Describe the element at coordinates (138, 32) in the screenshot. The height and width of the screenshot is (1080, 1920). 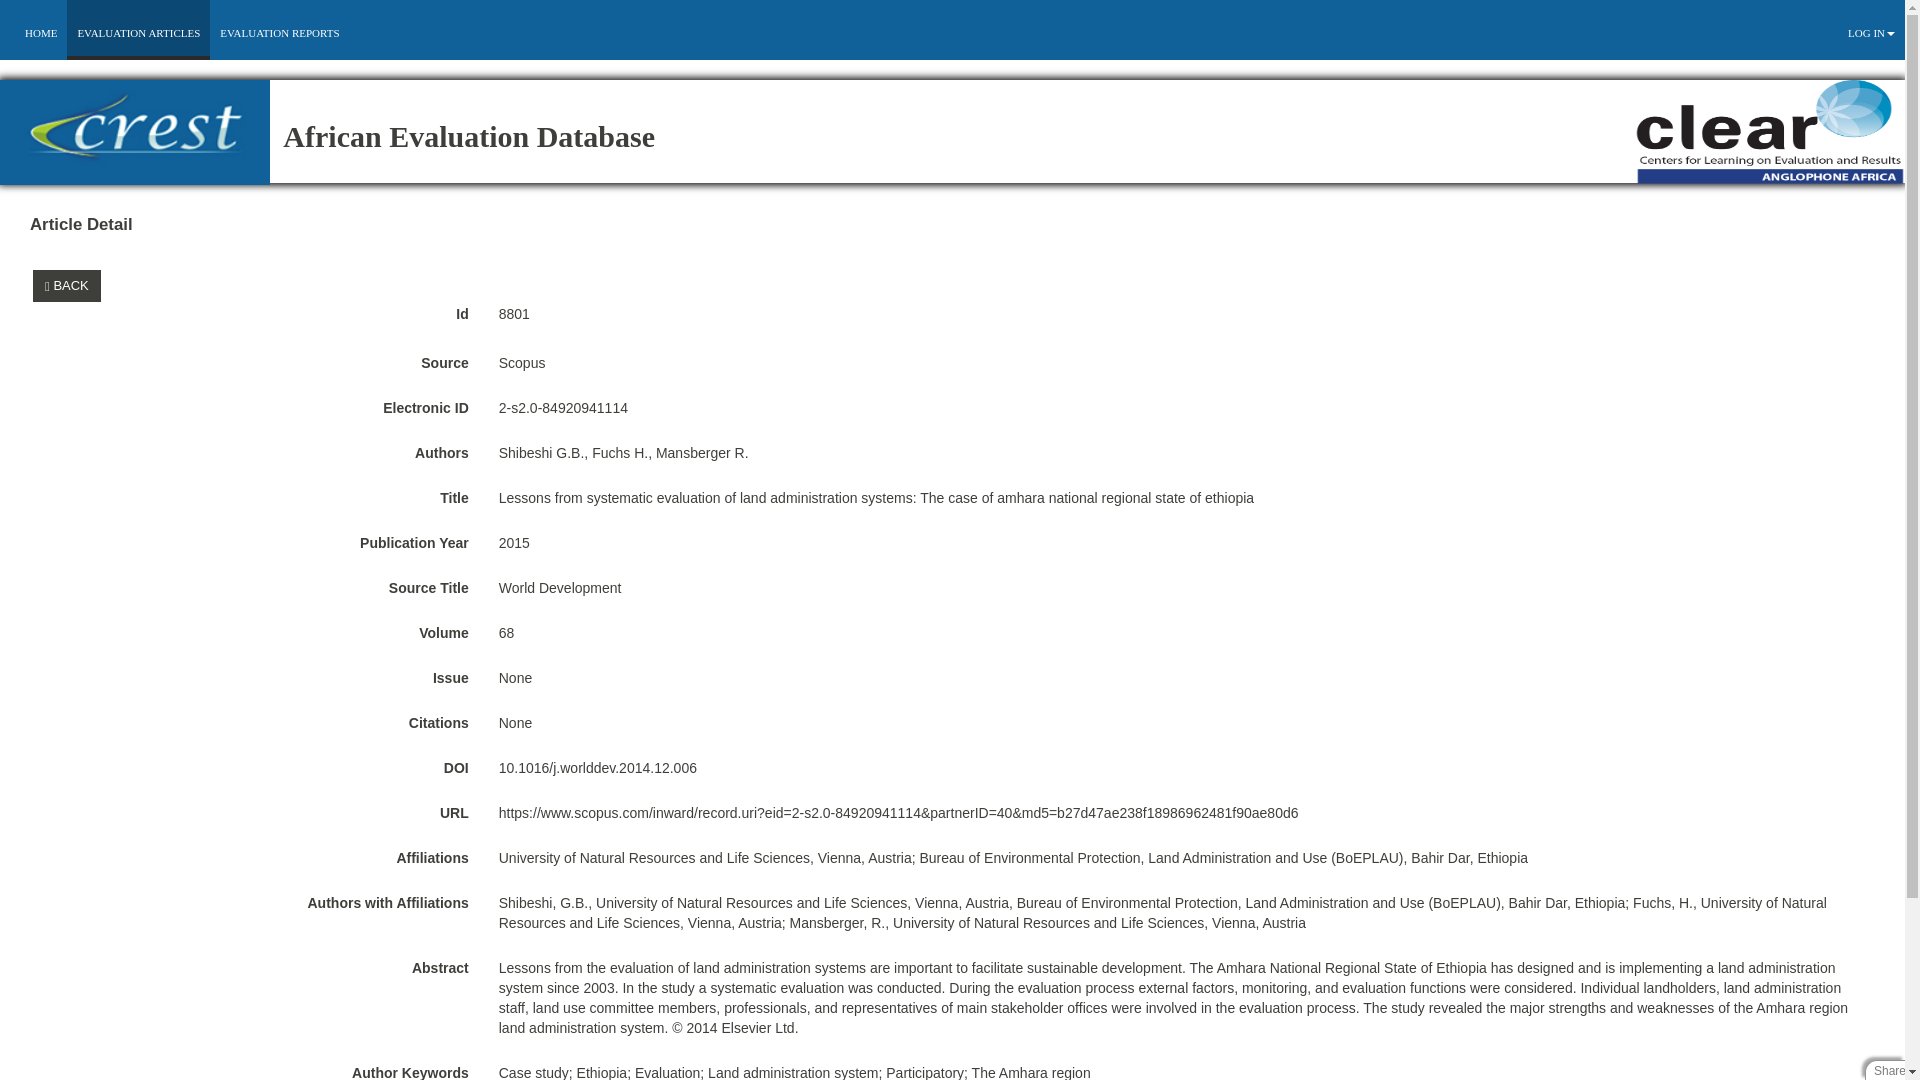
I see `EVALUATION ARTICLES` at that location.